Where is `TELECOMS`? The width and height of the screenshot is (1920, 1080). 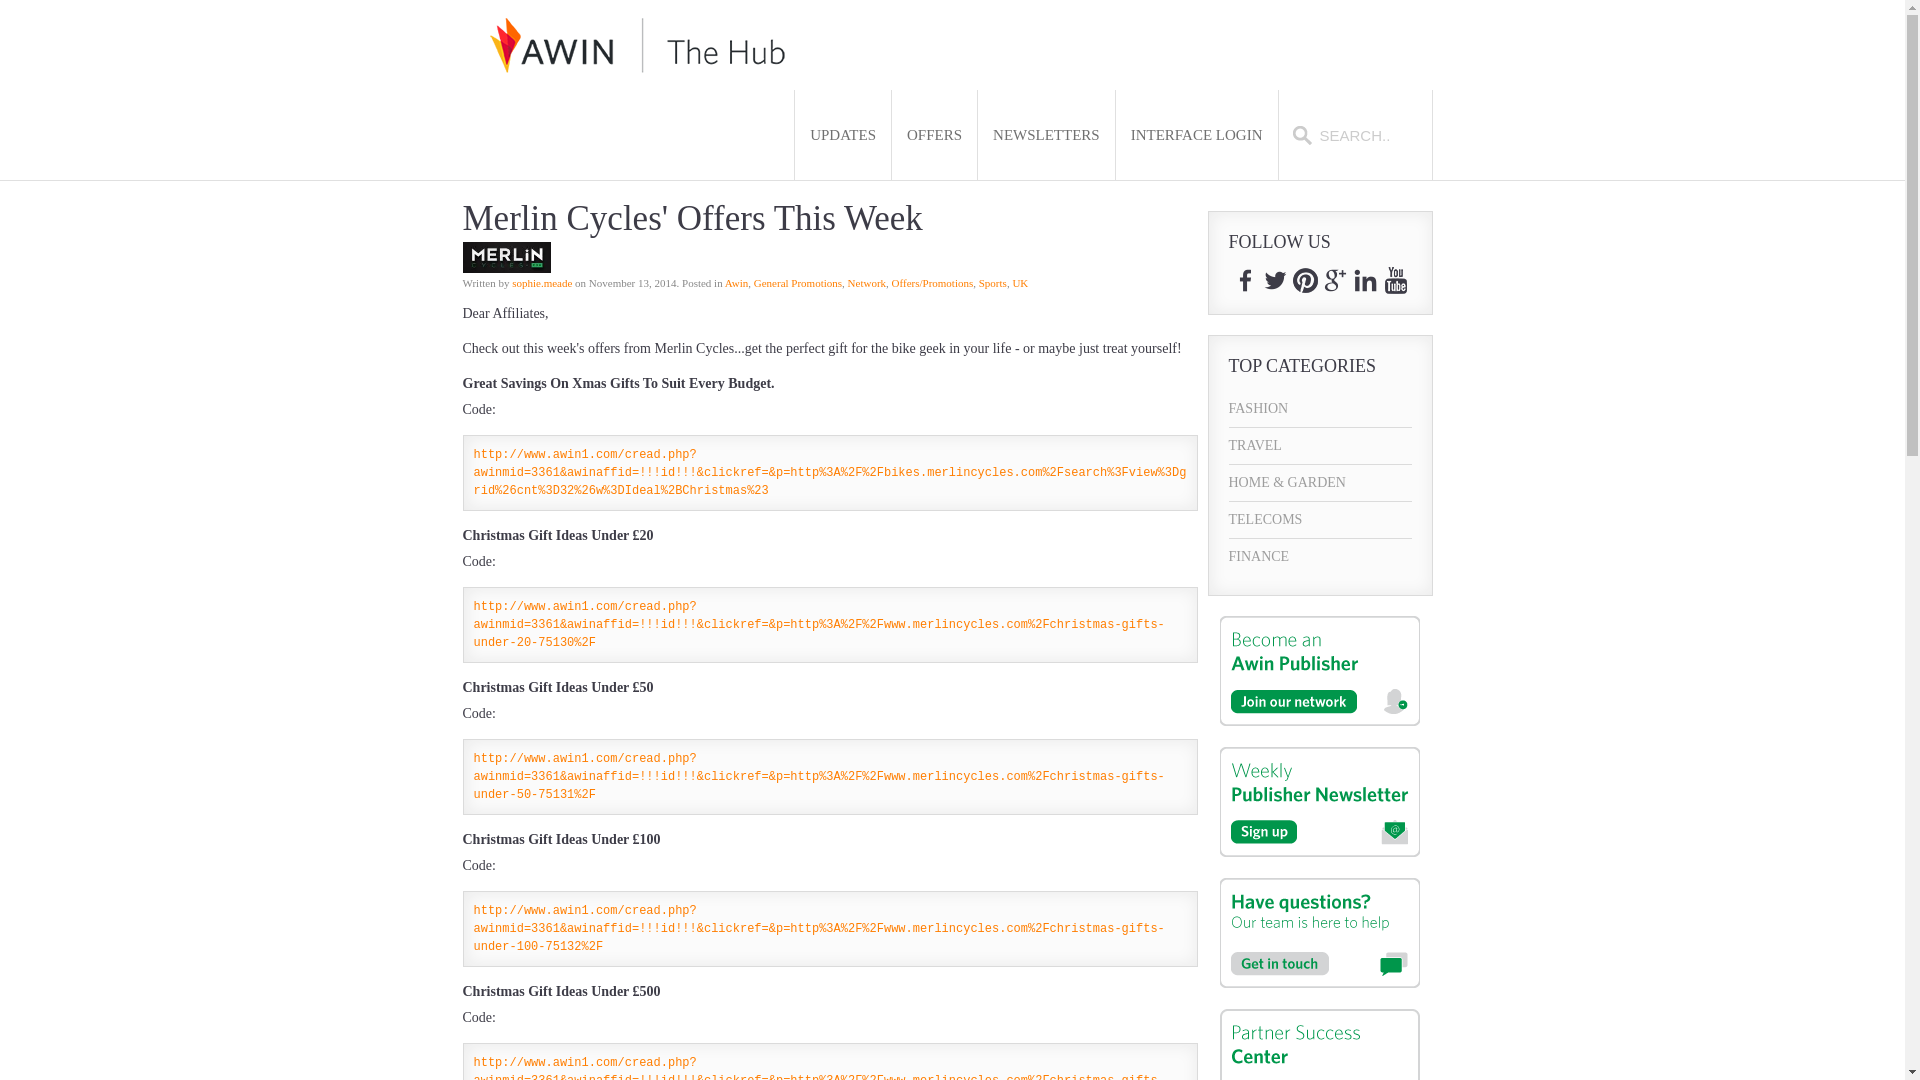 TELECOMS is located at coordinates (1320, 520).